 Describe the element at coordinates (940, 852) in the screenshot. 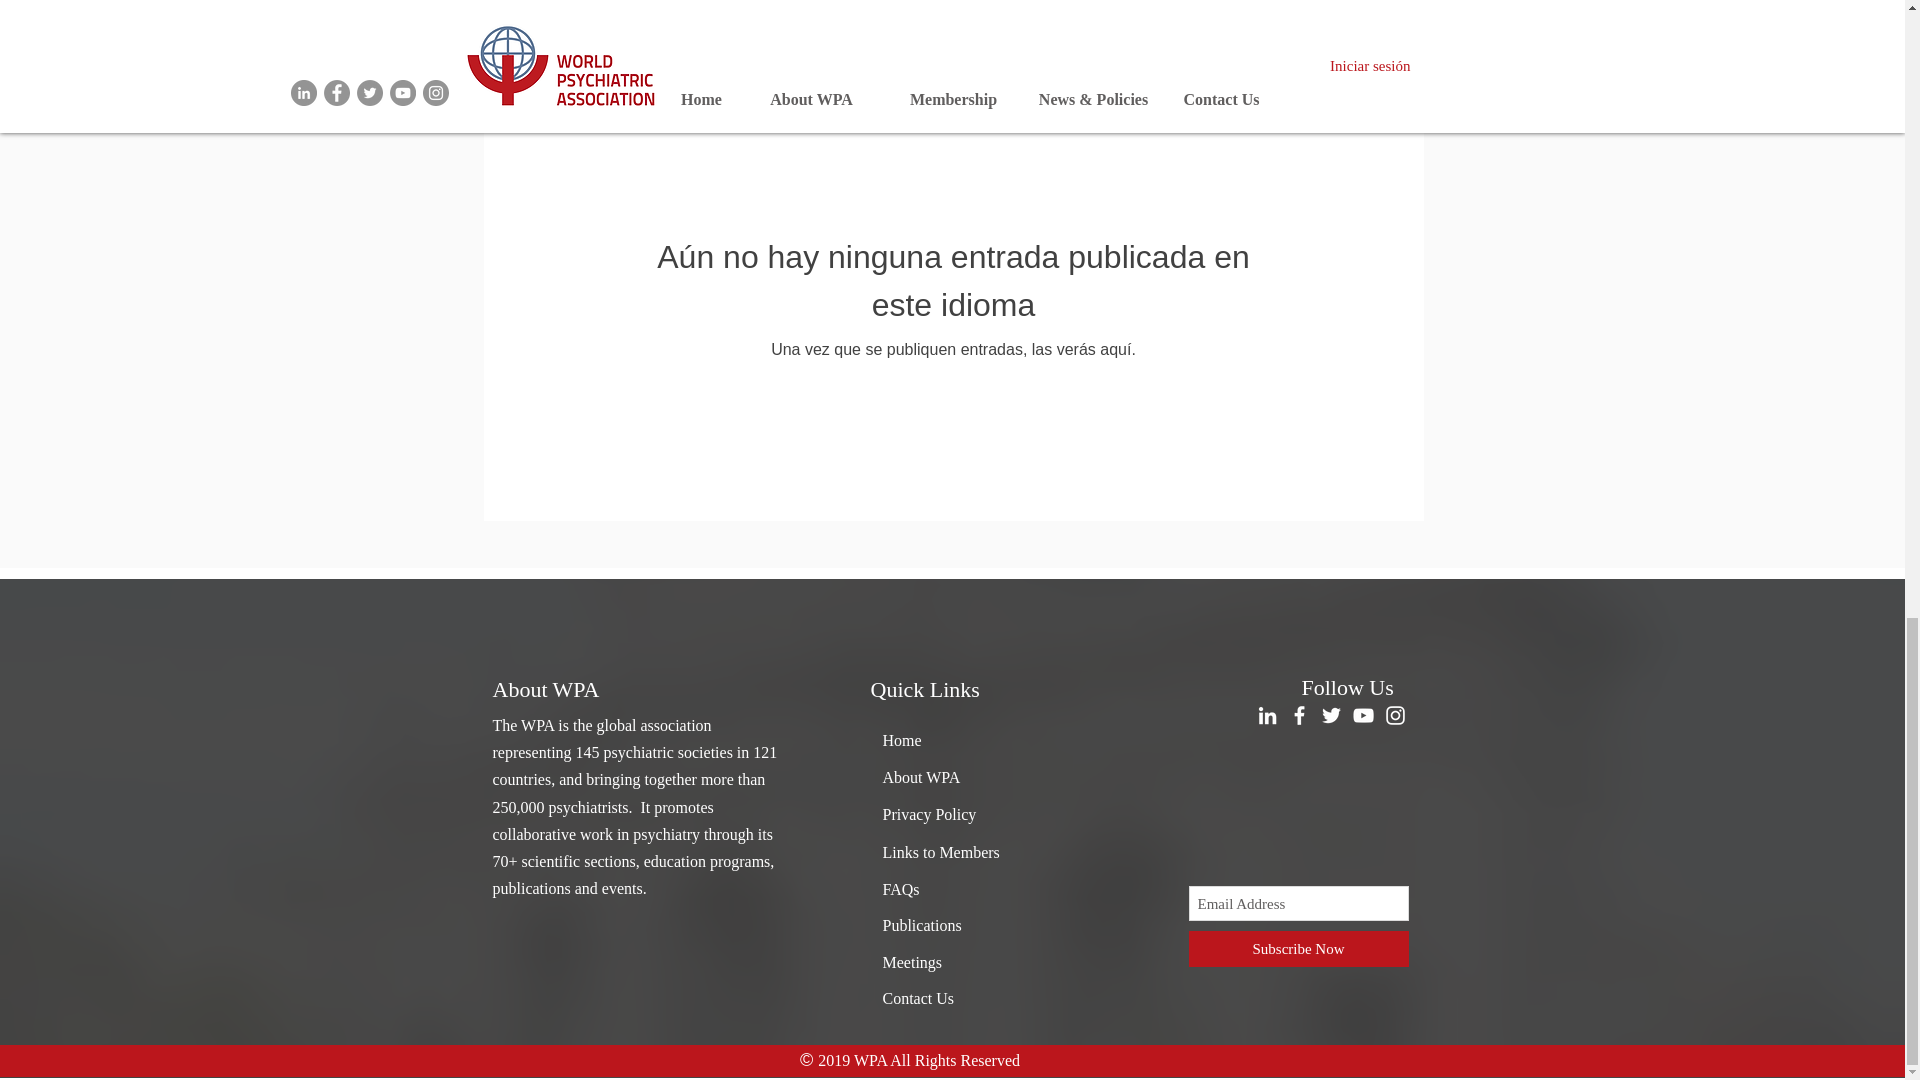

I see `Links to Members` at that location.